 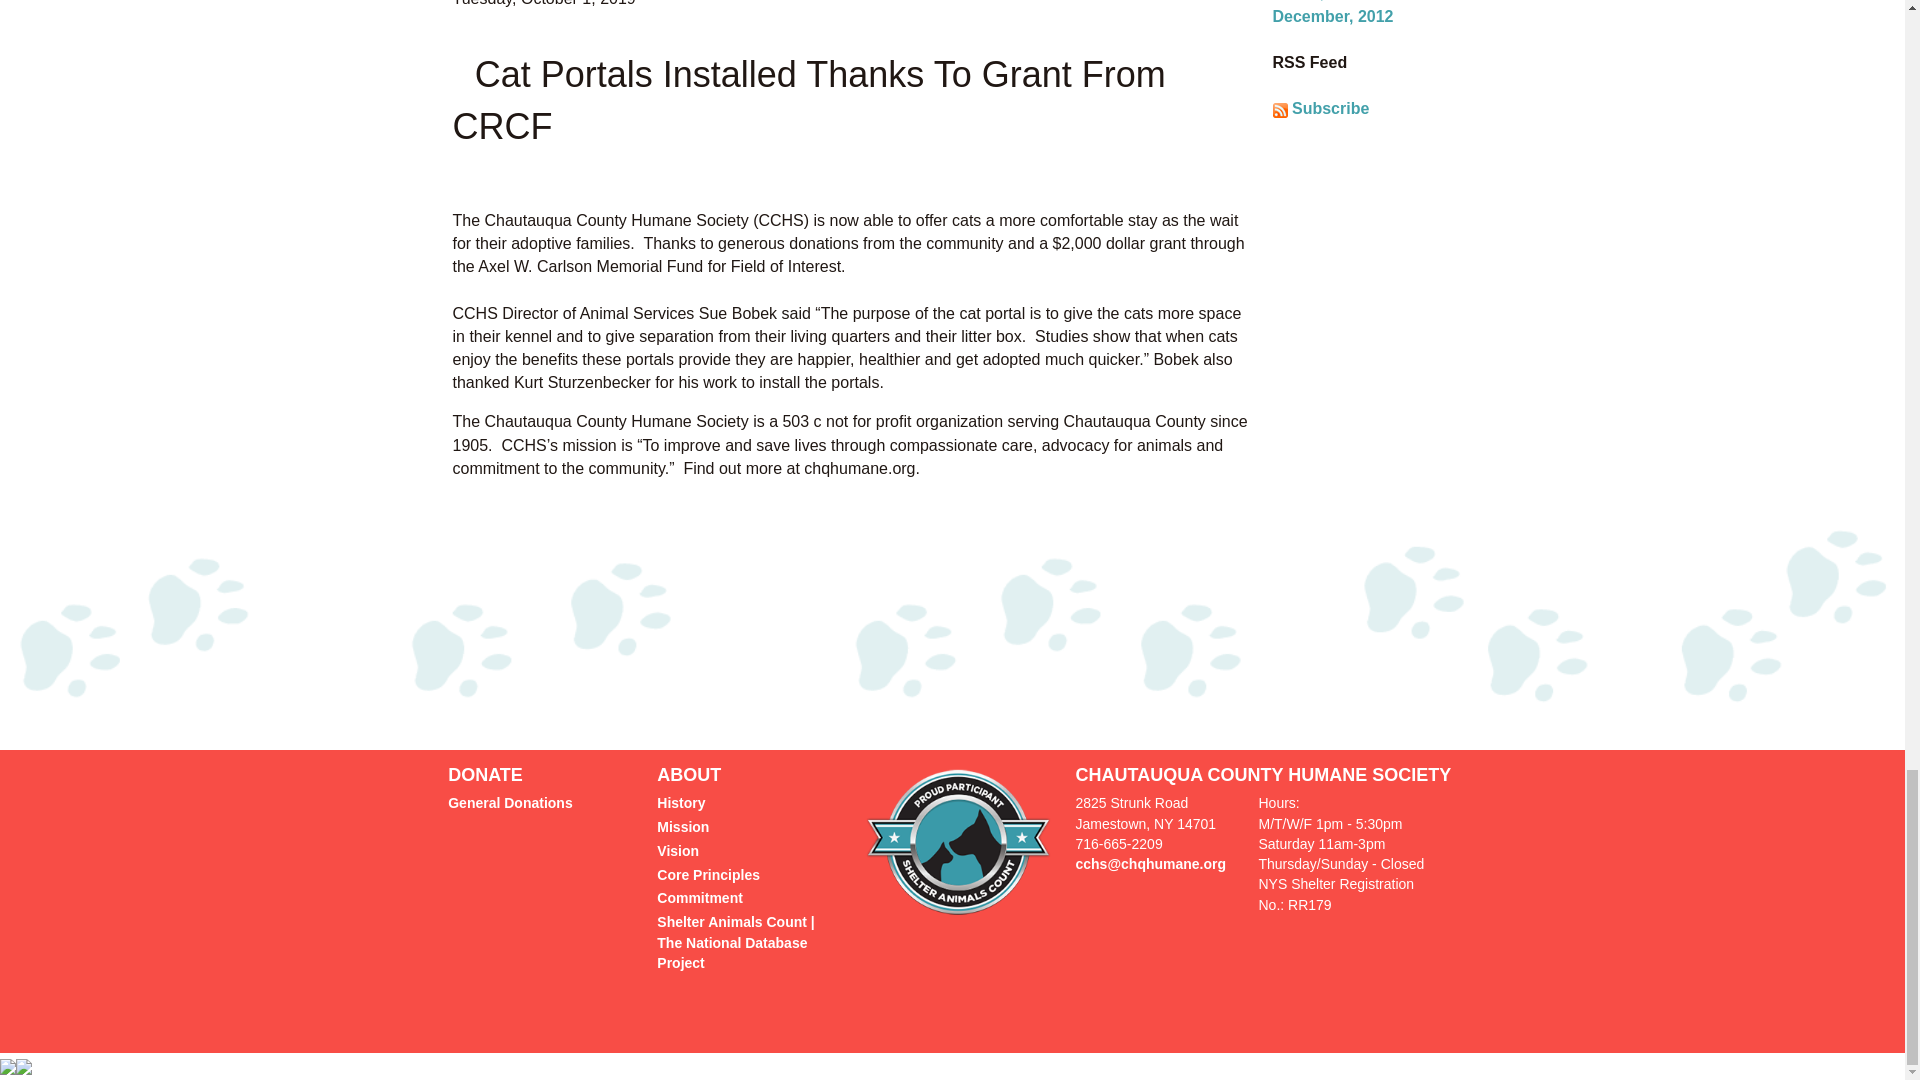 I want to click on Opens in new window, so click(x=958, y=840).